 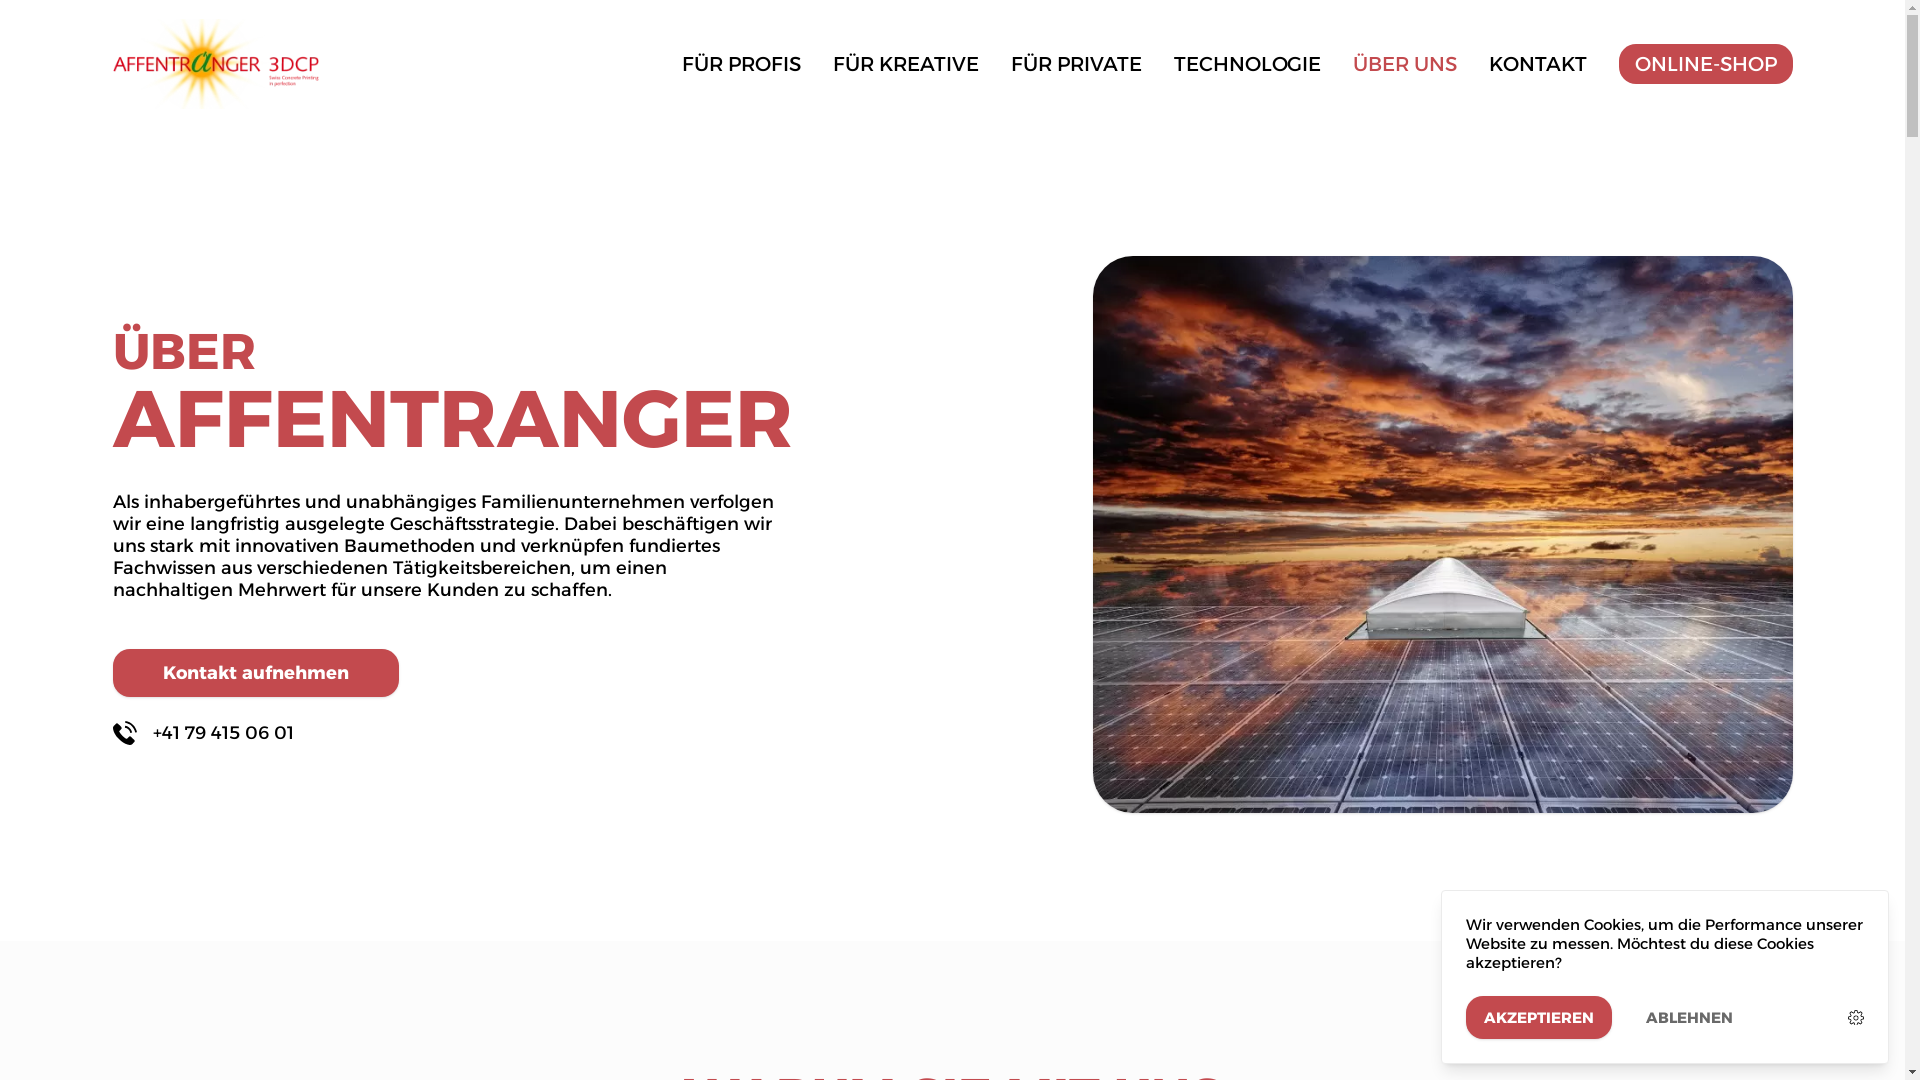 I want to click on TECHNOLOGIE, so click(x=1248, y=64).